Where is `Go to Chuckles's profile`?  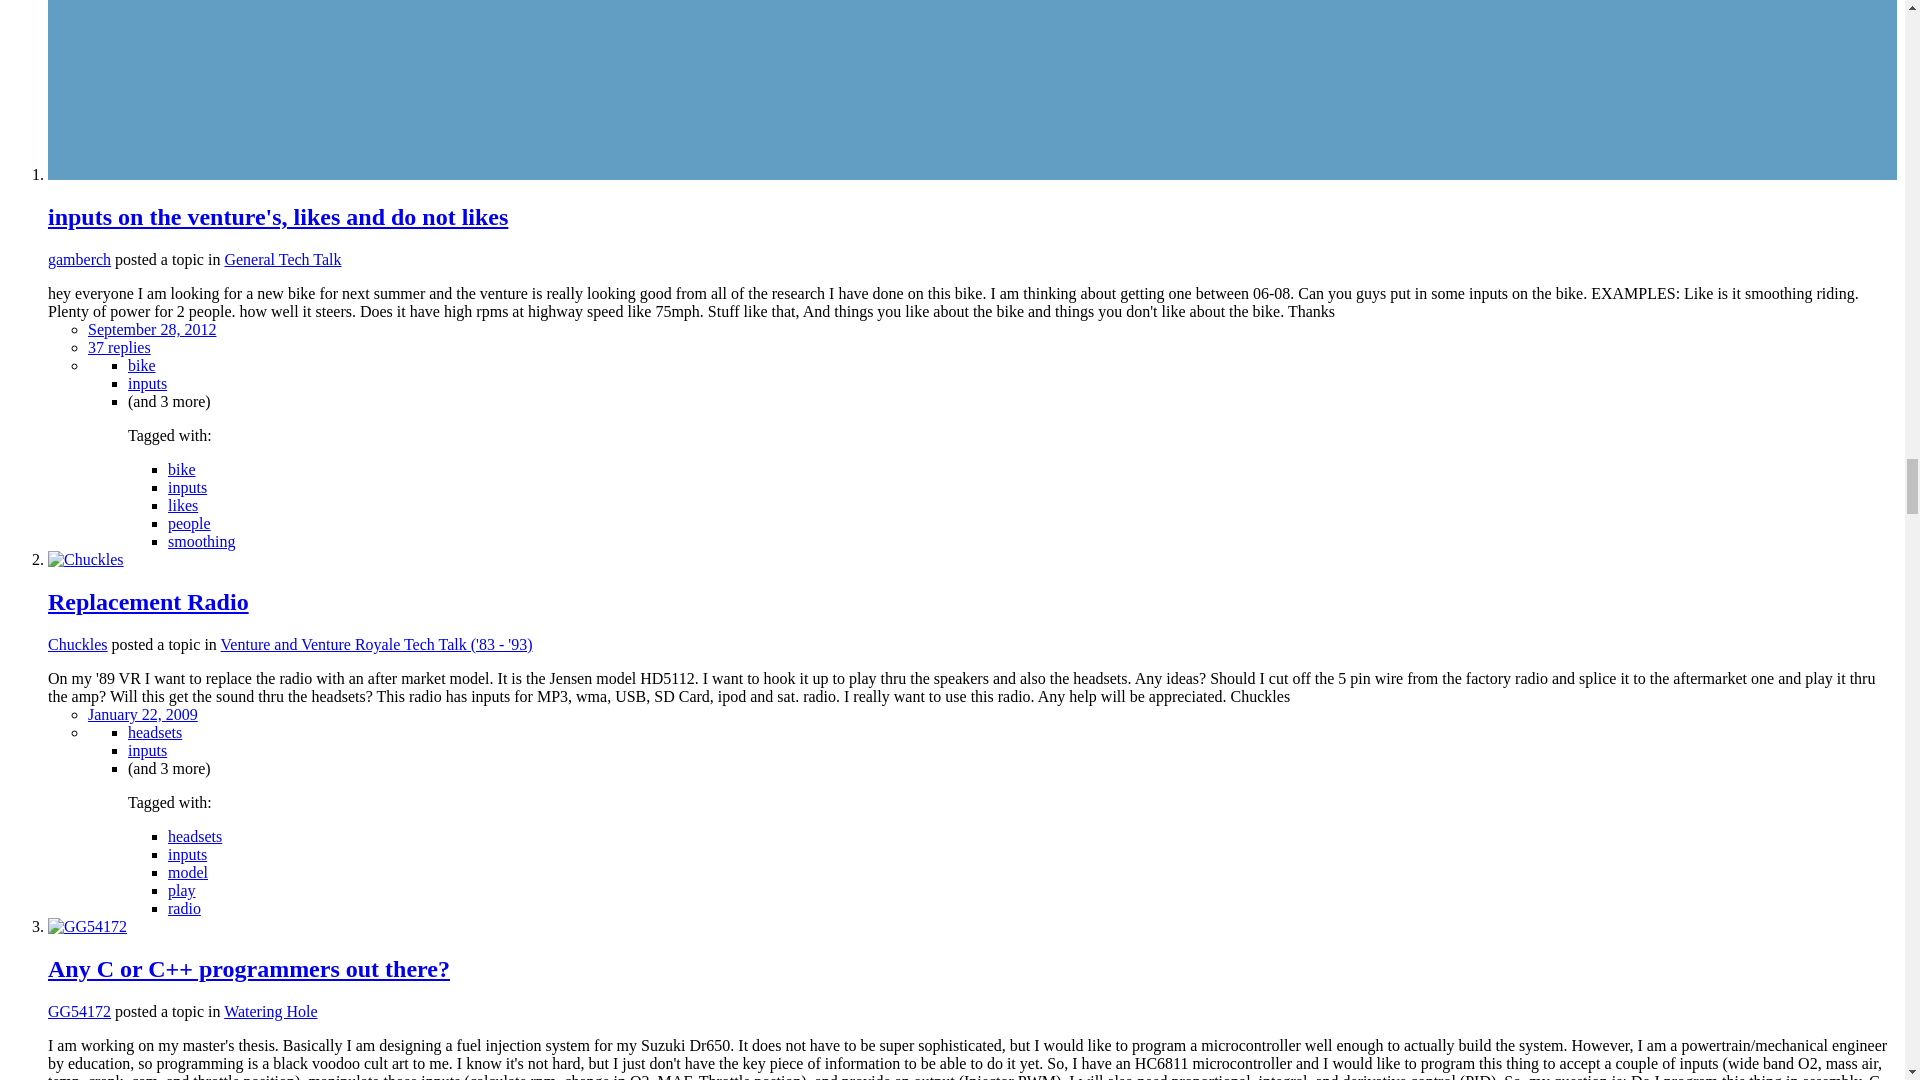 Go to Chuckles's profile is located at coordinates (78, 644).